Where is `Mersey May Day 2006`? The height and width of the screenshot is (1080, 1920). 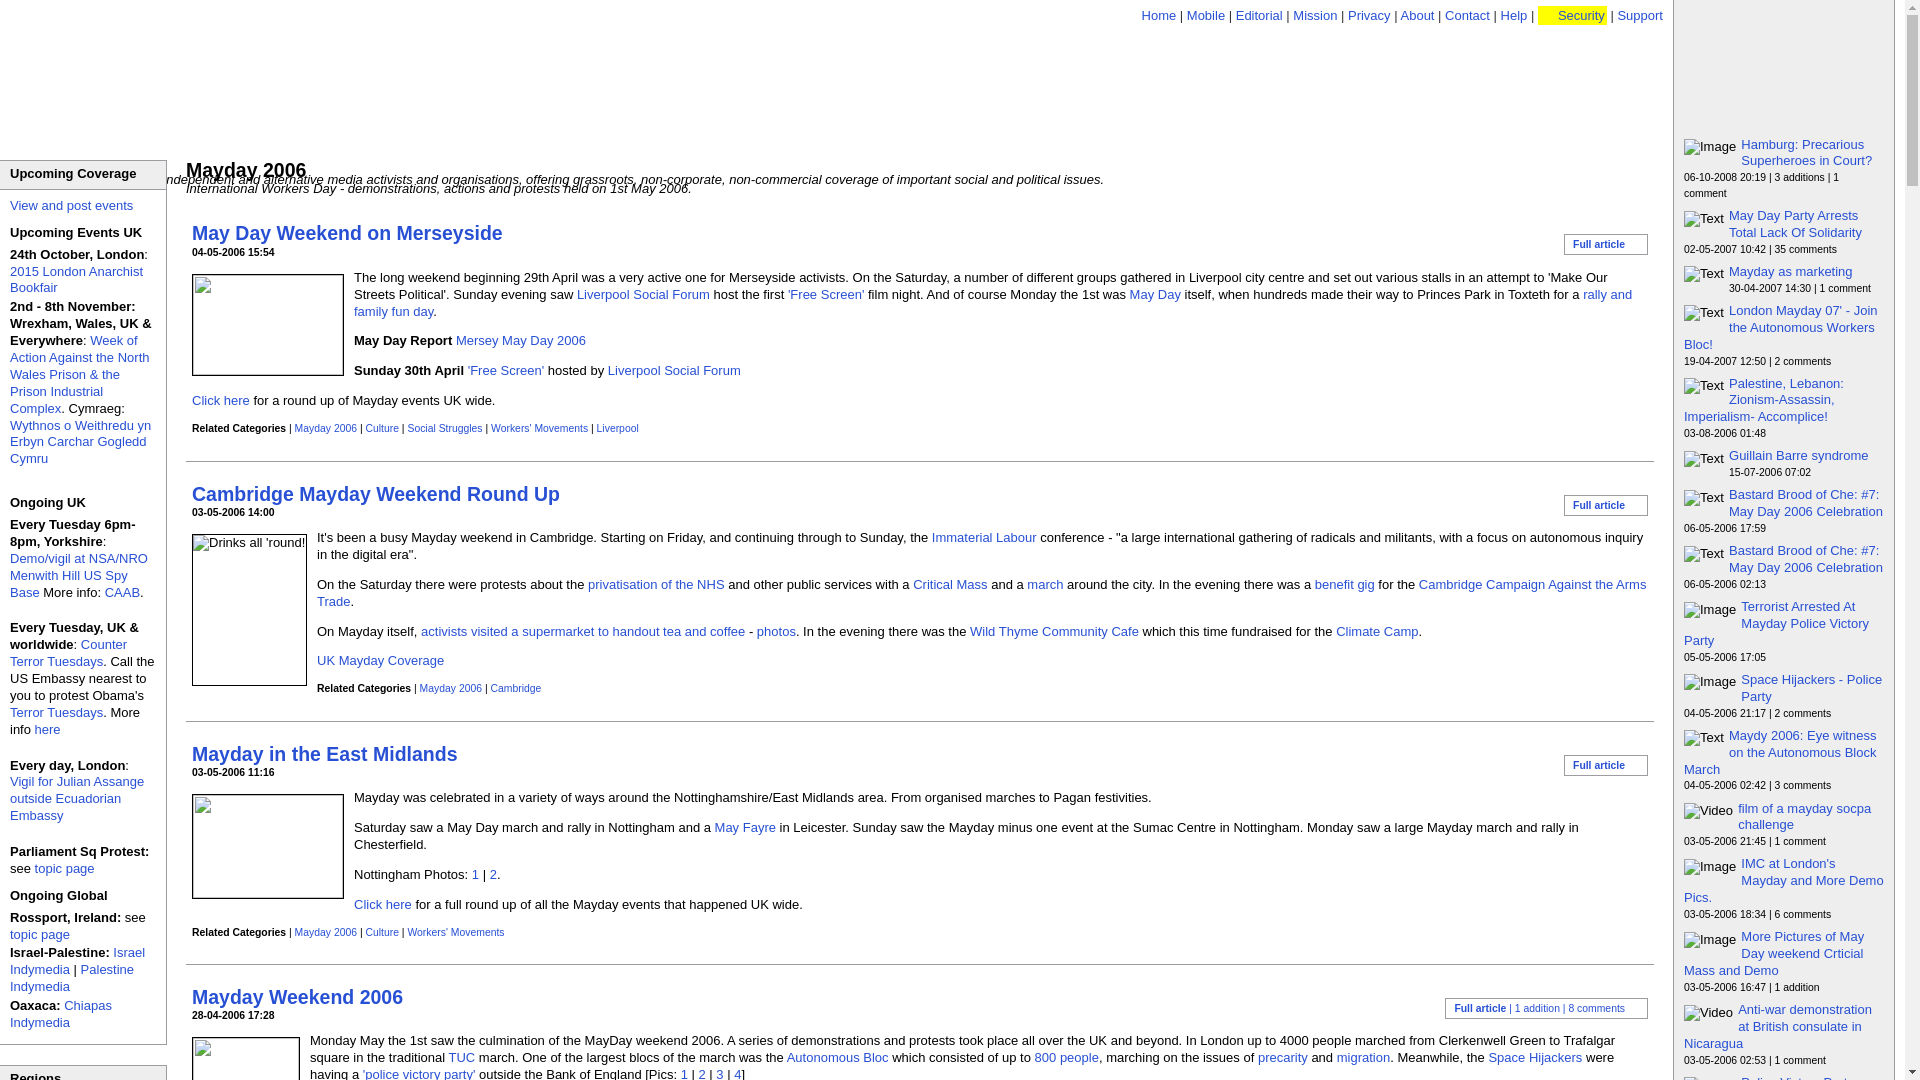 Mersey May Day 2006 is located at coordinates (520, 340).